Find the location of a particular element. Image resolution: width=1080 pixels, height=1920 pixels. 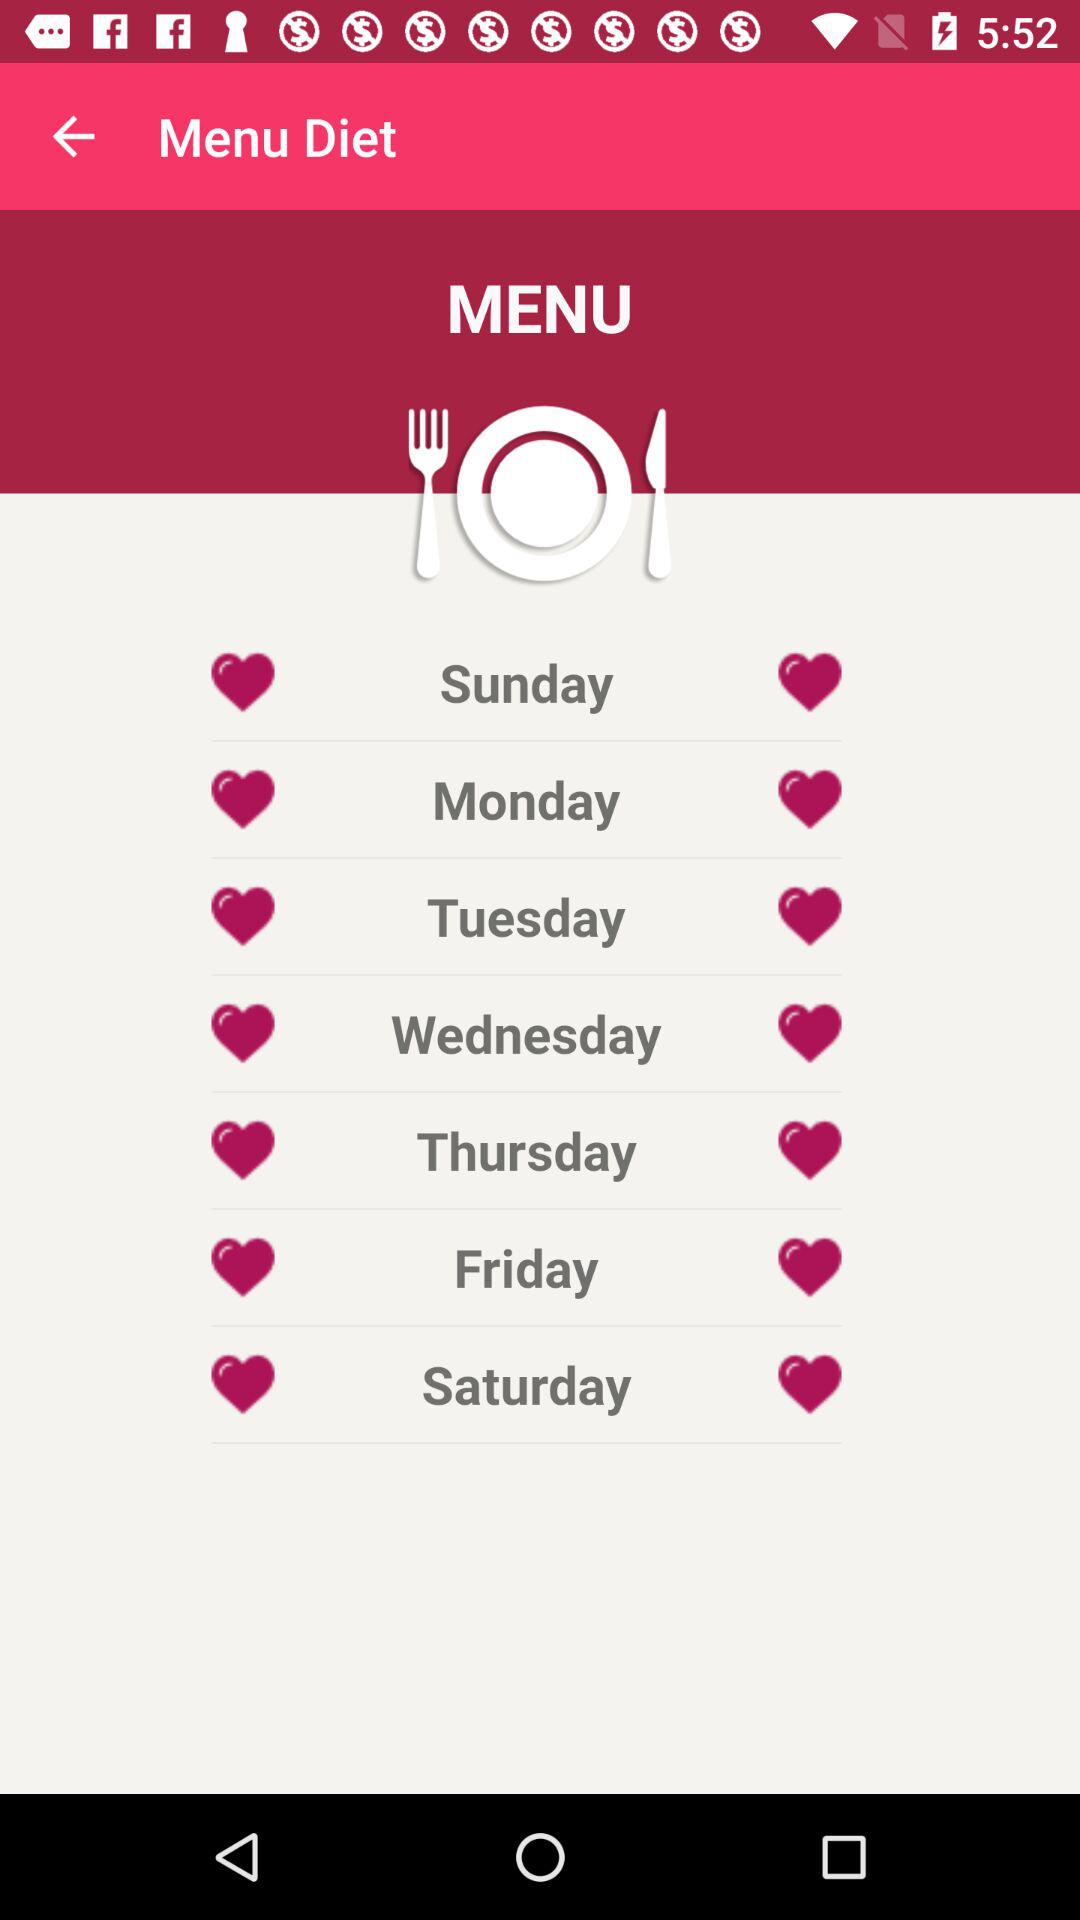

launch item next to menu diet is located at coordinates (73, 136).